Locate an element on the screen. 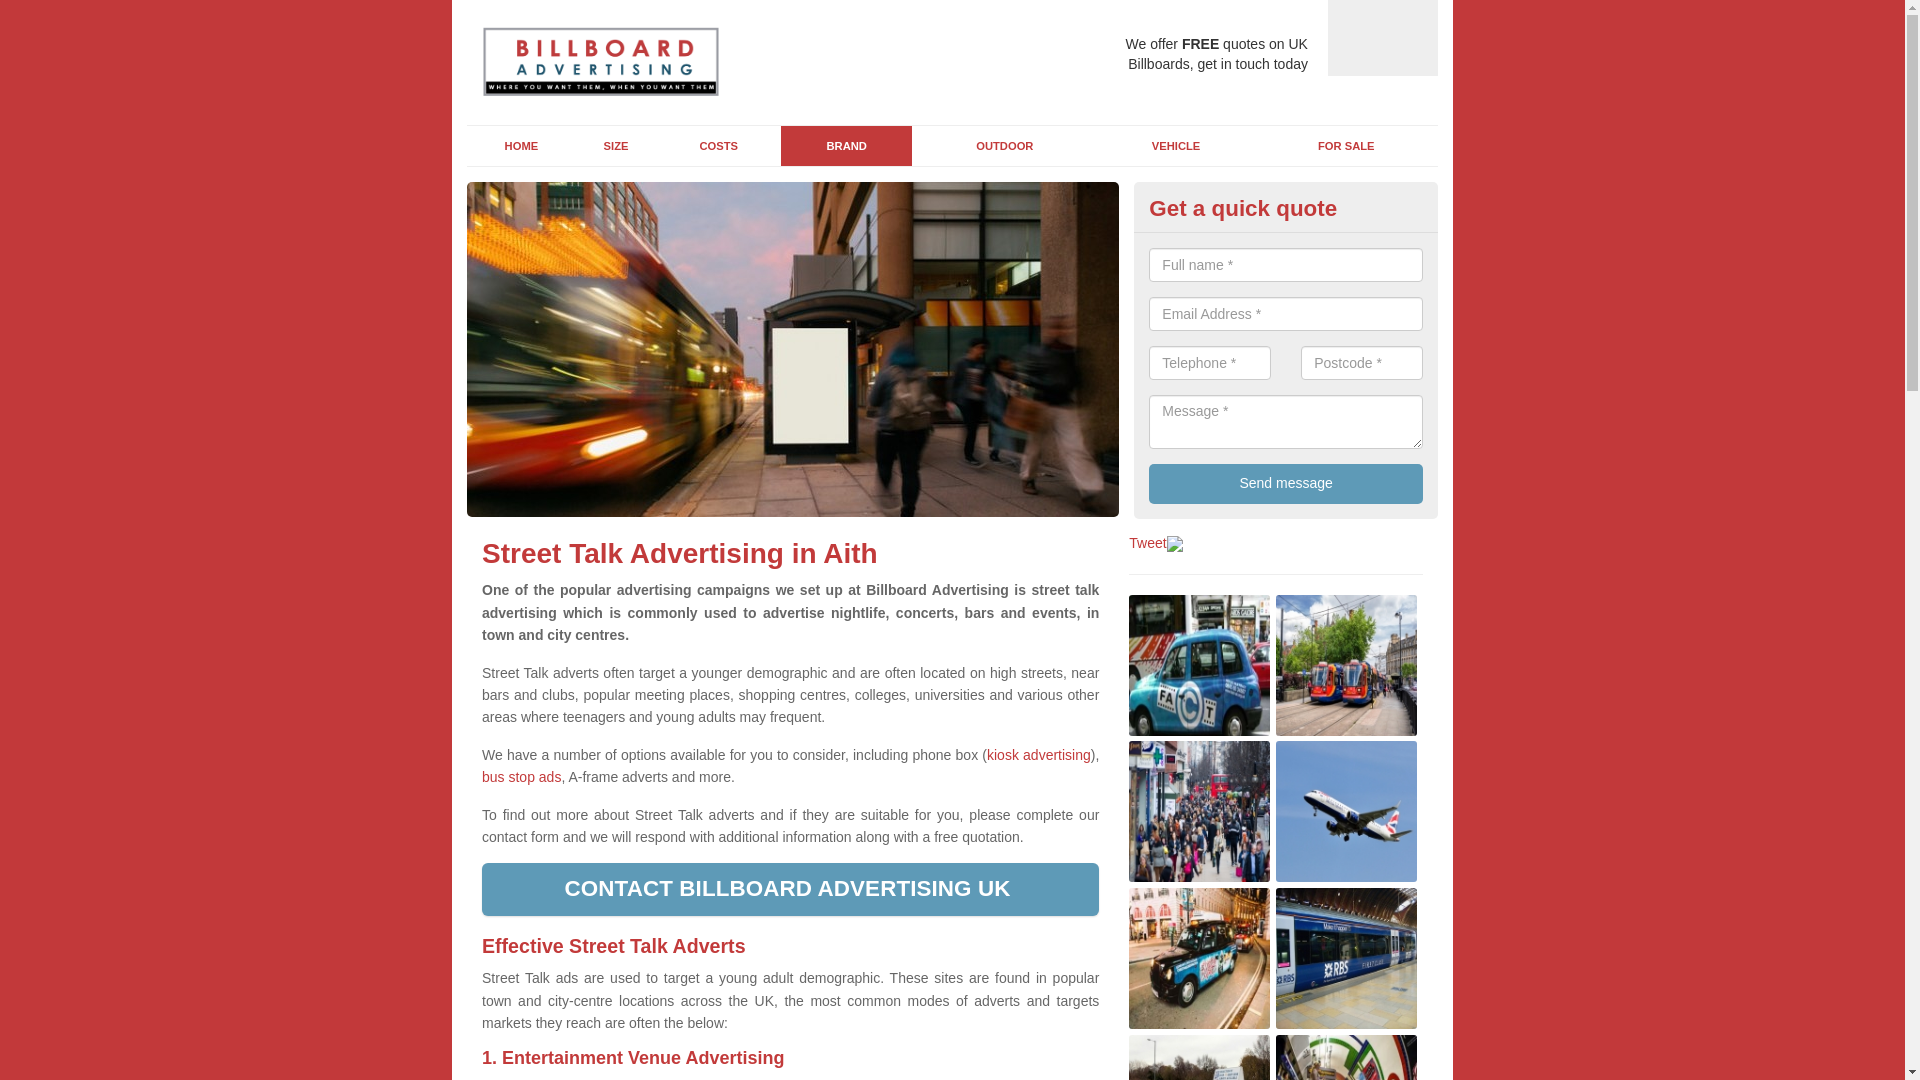 This screenshot has height=1080, width=1920. SIZE is located at coordinates (616, 146).